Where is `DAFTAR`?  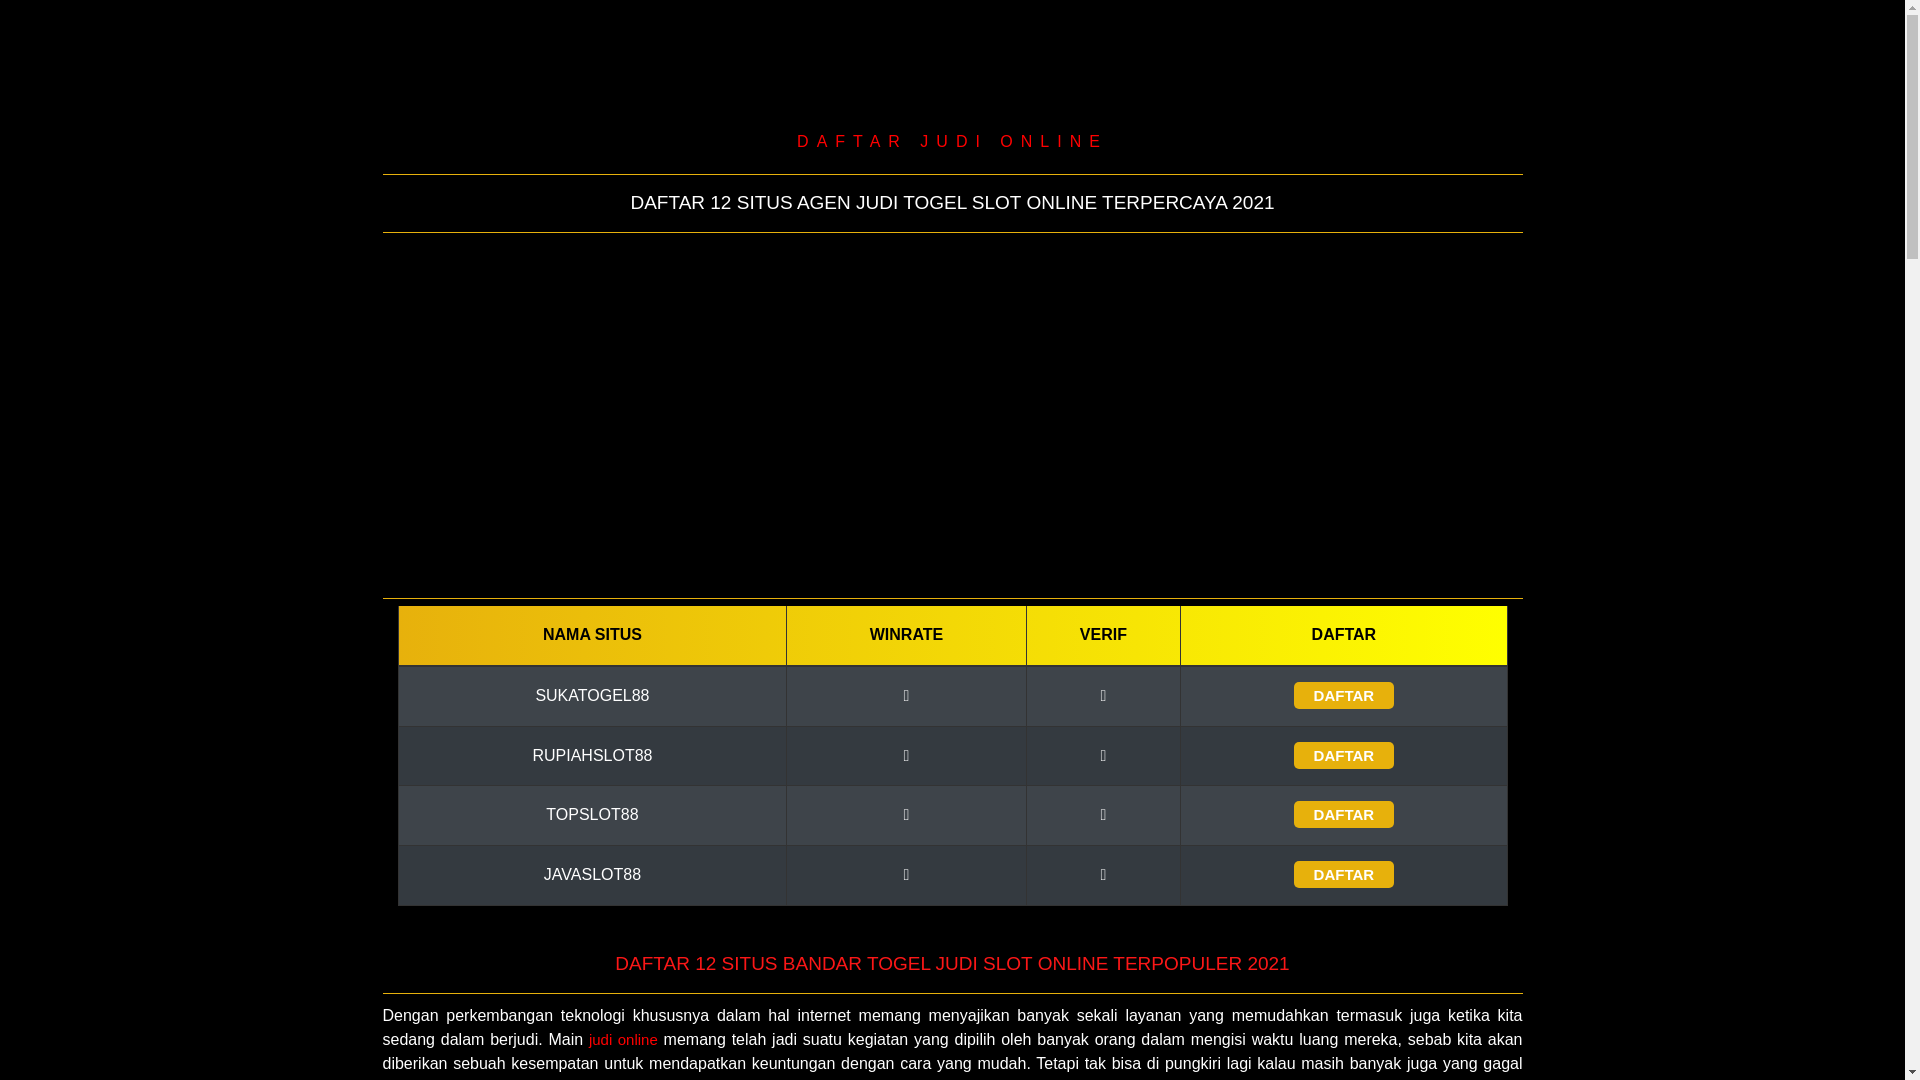 DAFTAR is located at coordinates (1344, 814).